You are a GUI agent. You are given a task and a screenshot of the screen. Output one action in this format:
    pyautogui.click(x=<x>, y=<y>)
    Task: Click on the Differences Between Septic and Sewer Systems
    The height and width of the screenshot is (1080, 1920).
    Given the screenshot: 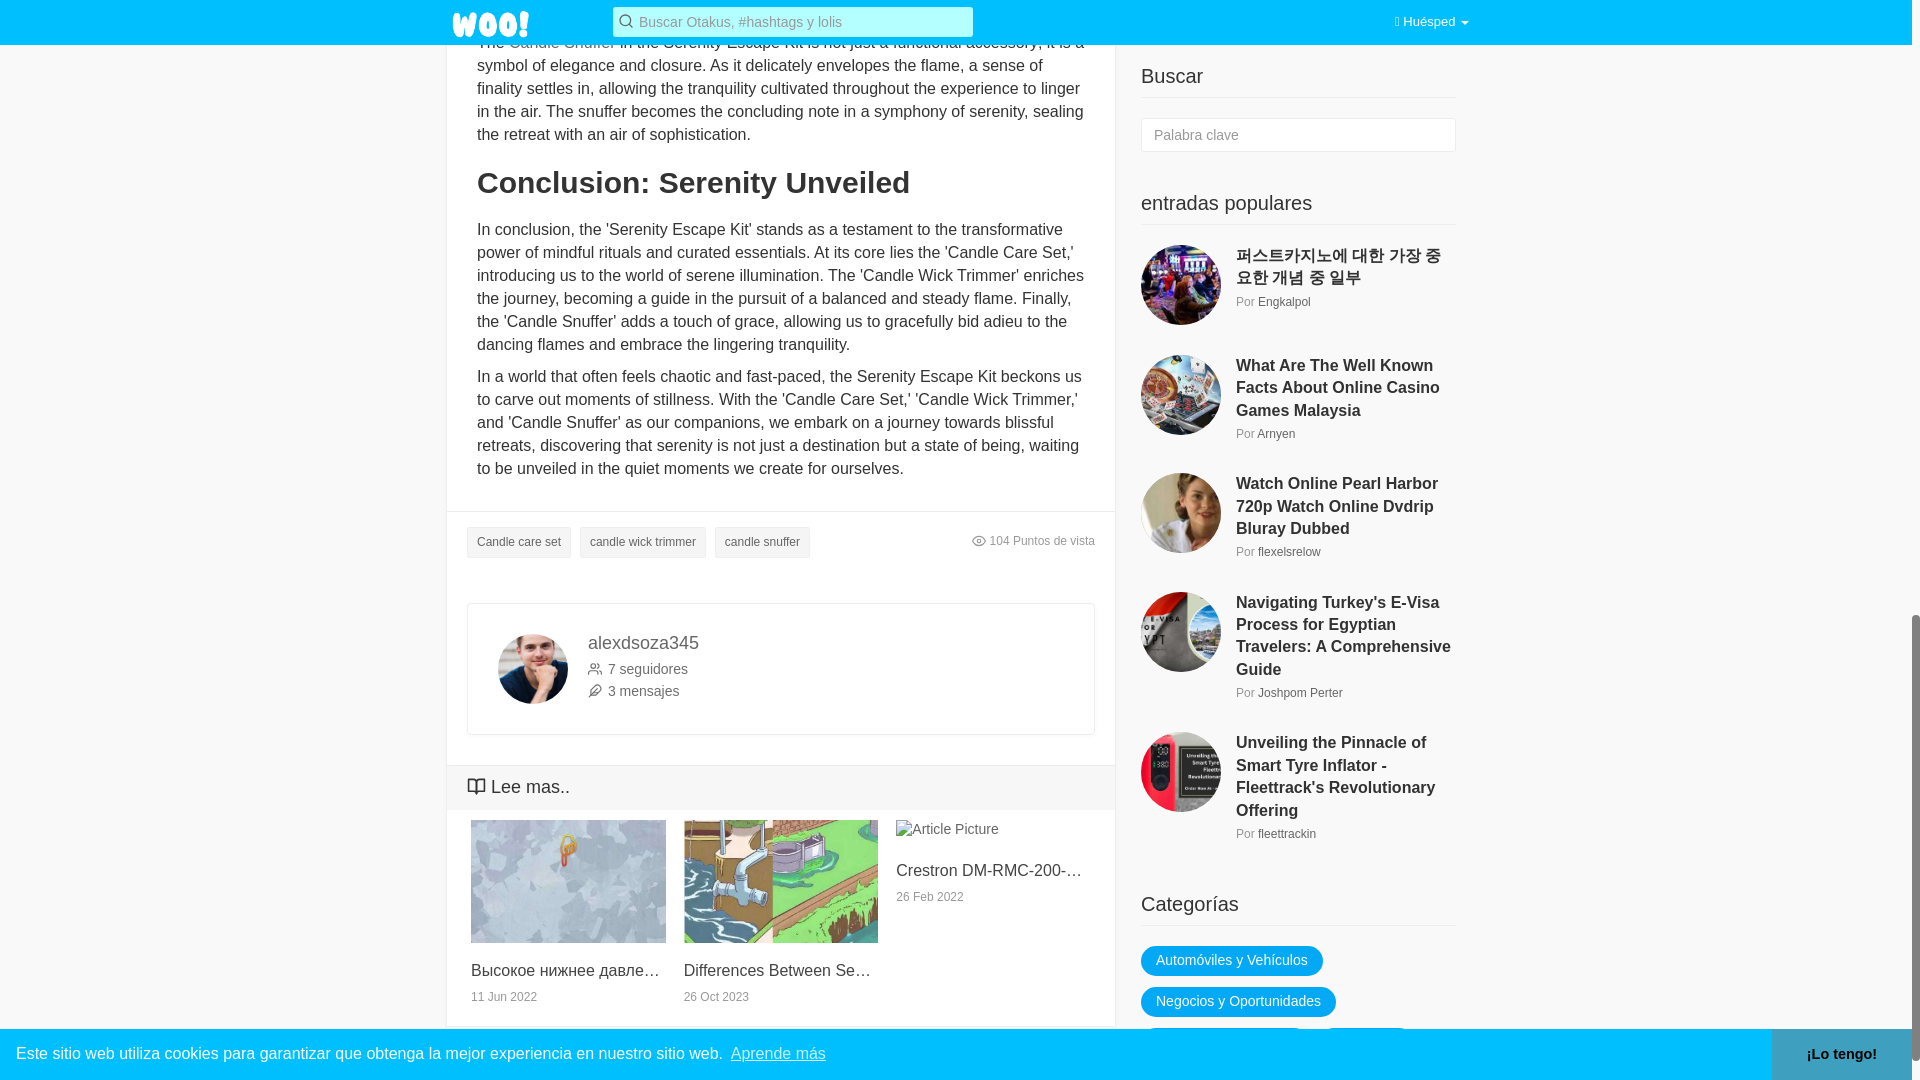 What is the action you would take?
    pyautogui.click(x=781, y=970)
    